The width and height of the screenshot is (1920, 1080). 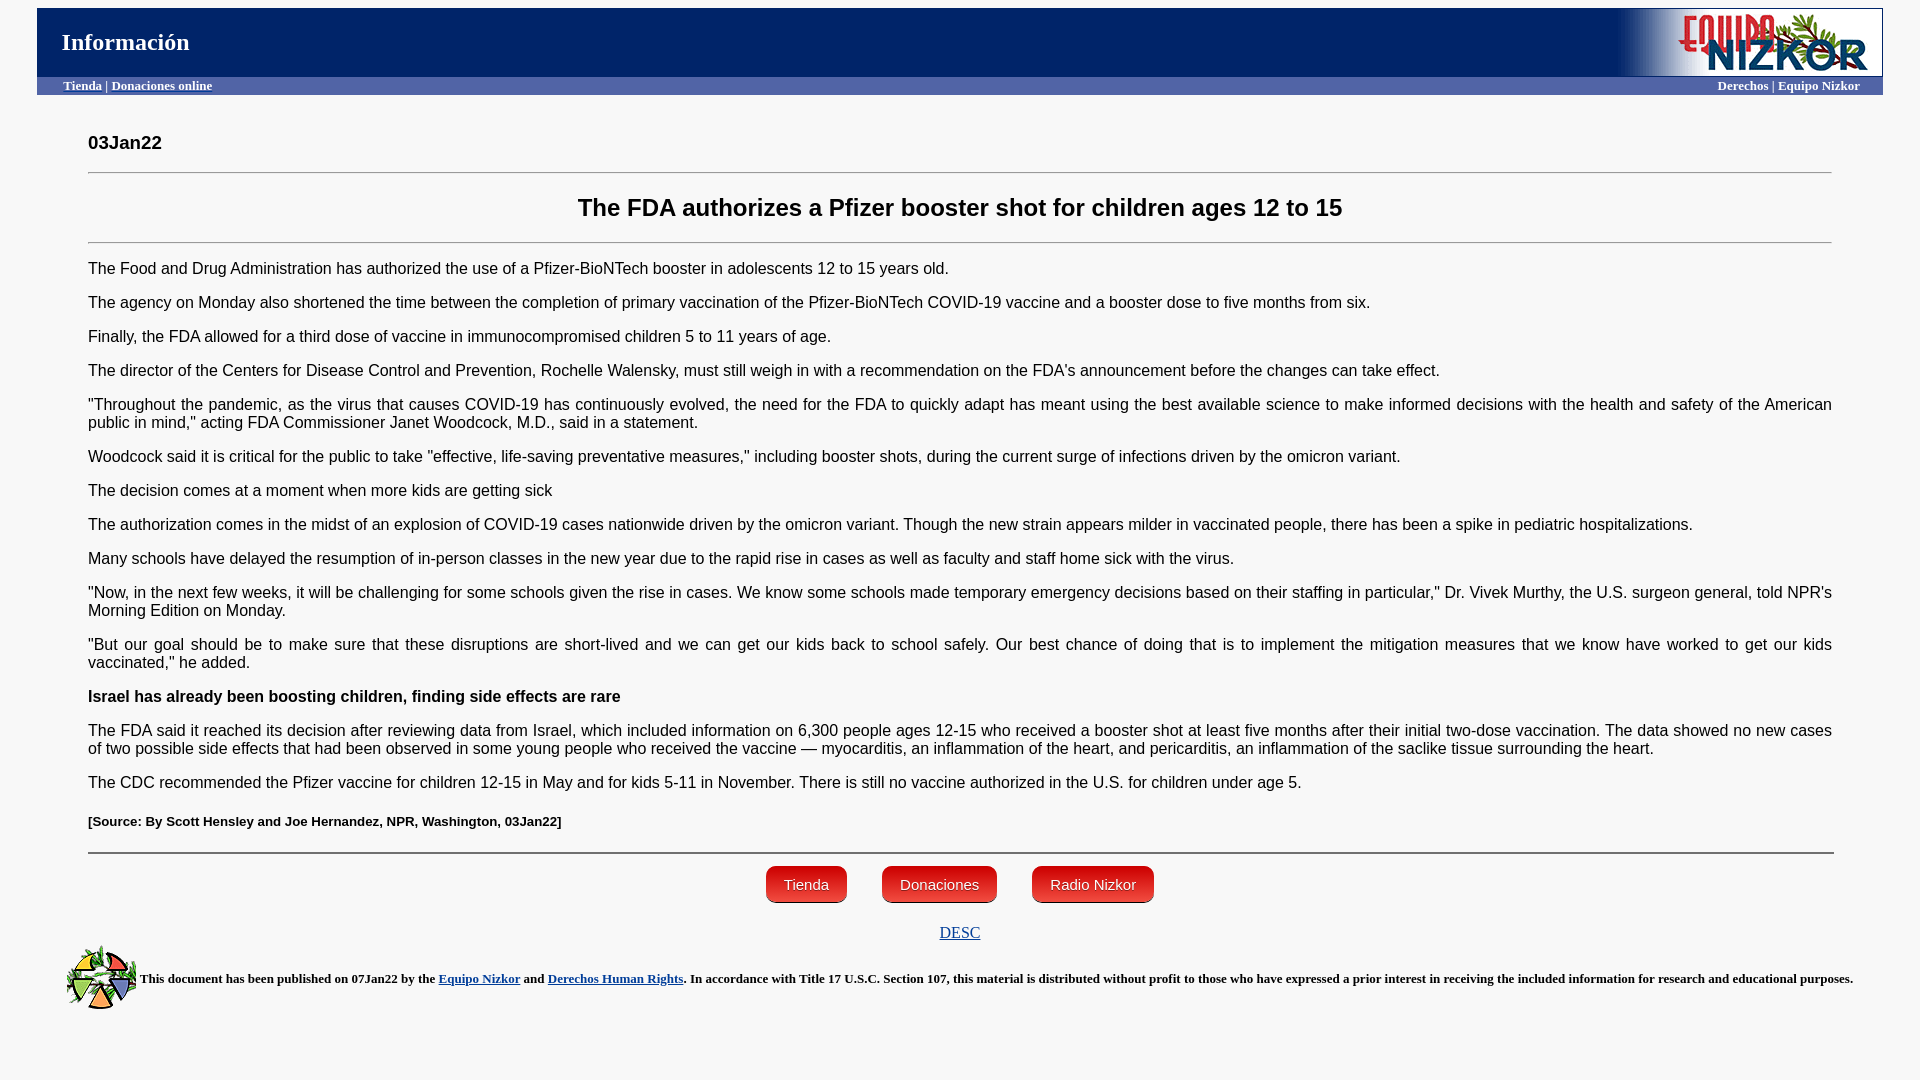 I want to click on Equipo Nizkor, so click(x=480, y=978).